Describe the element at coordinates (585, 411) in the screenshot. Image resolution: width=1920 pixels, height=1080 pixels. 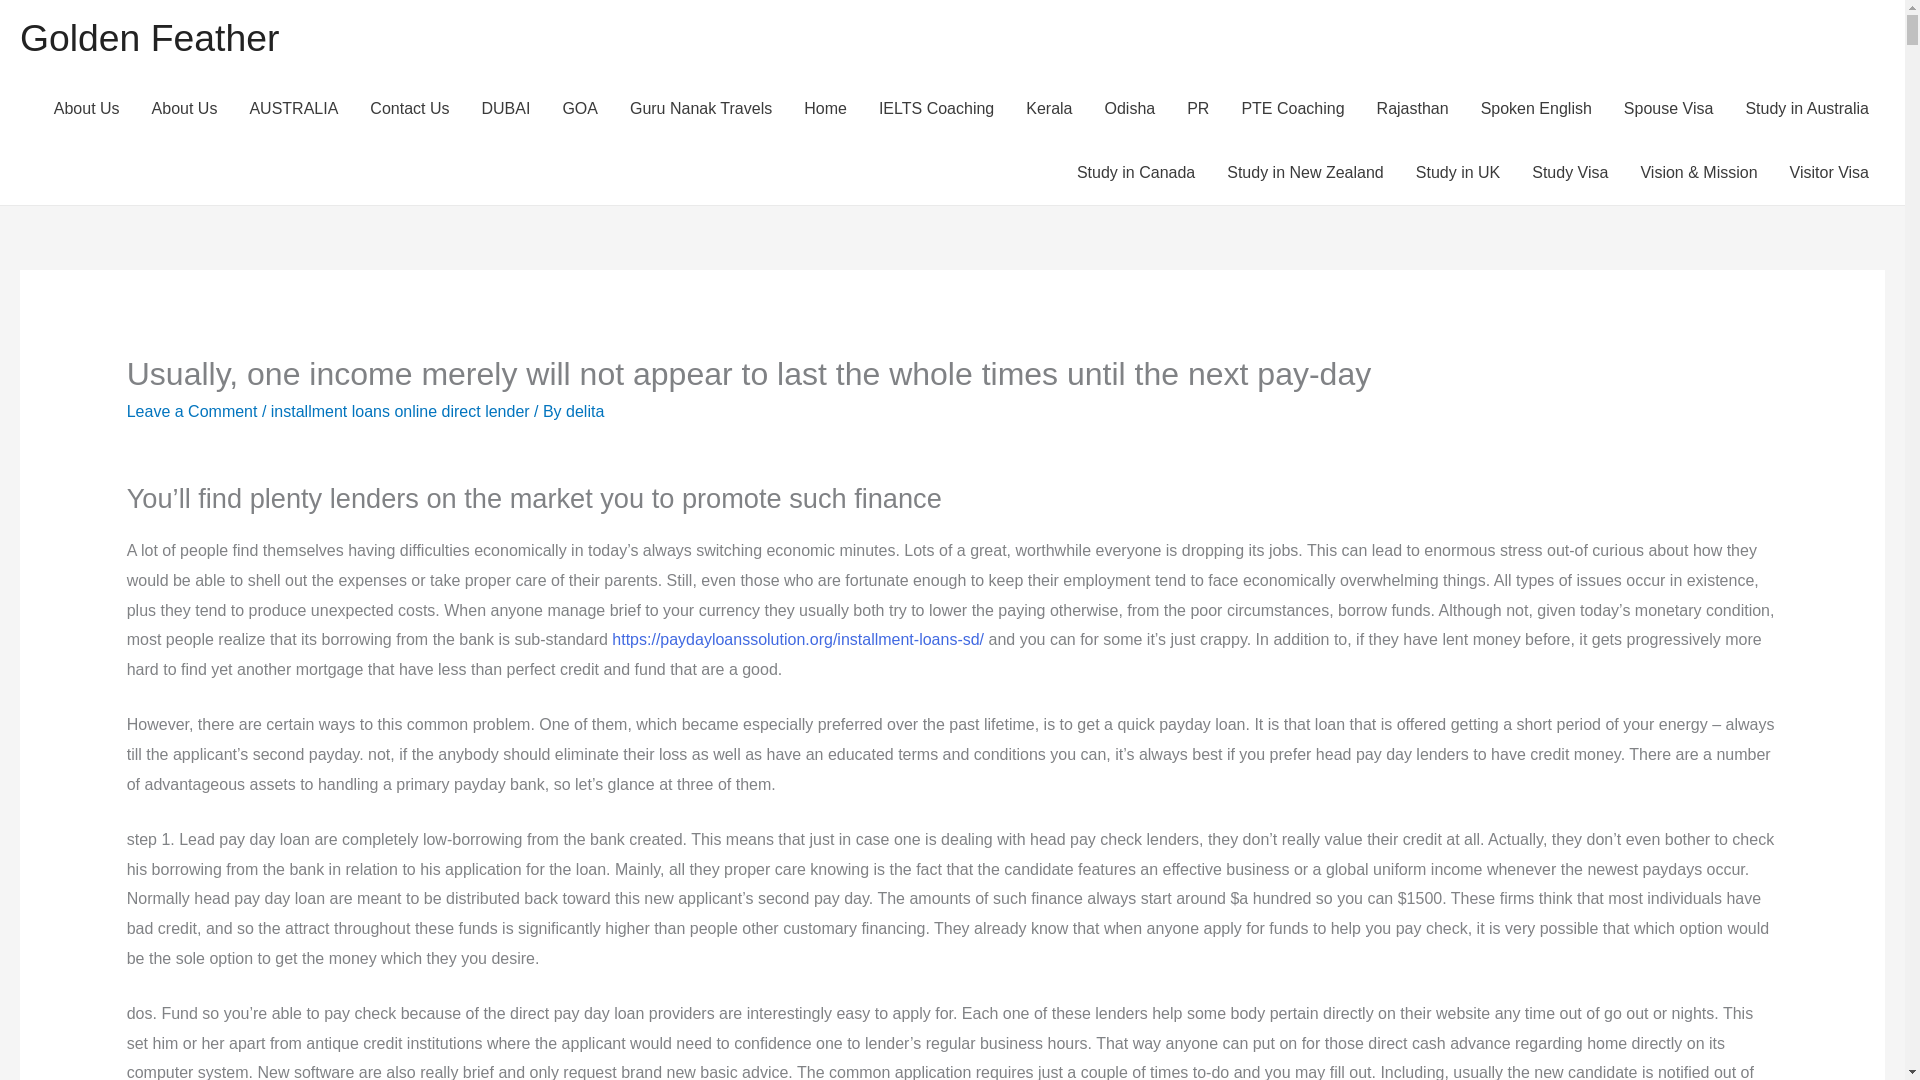
I see `View all posts by delita` at that location.